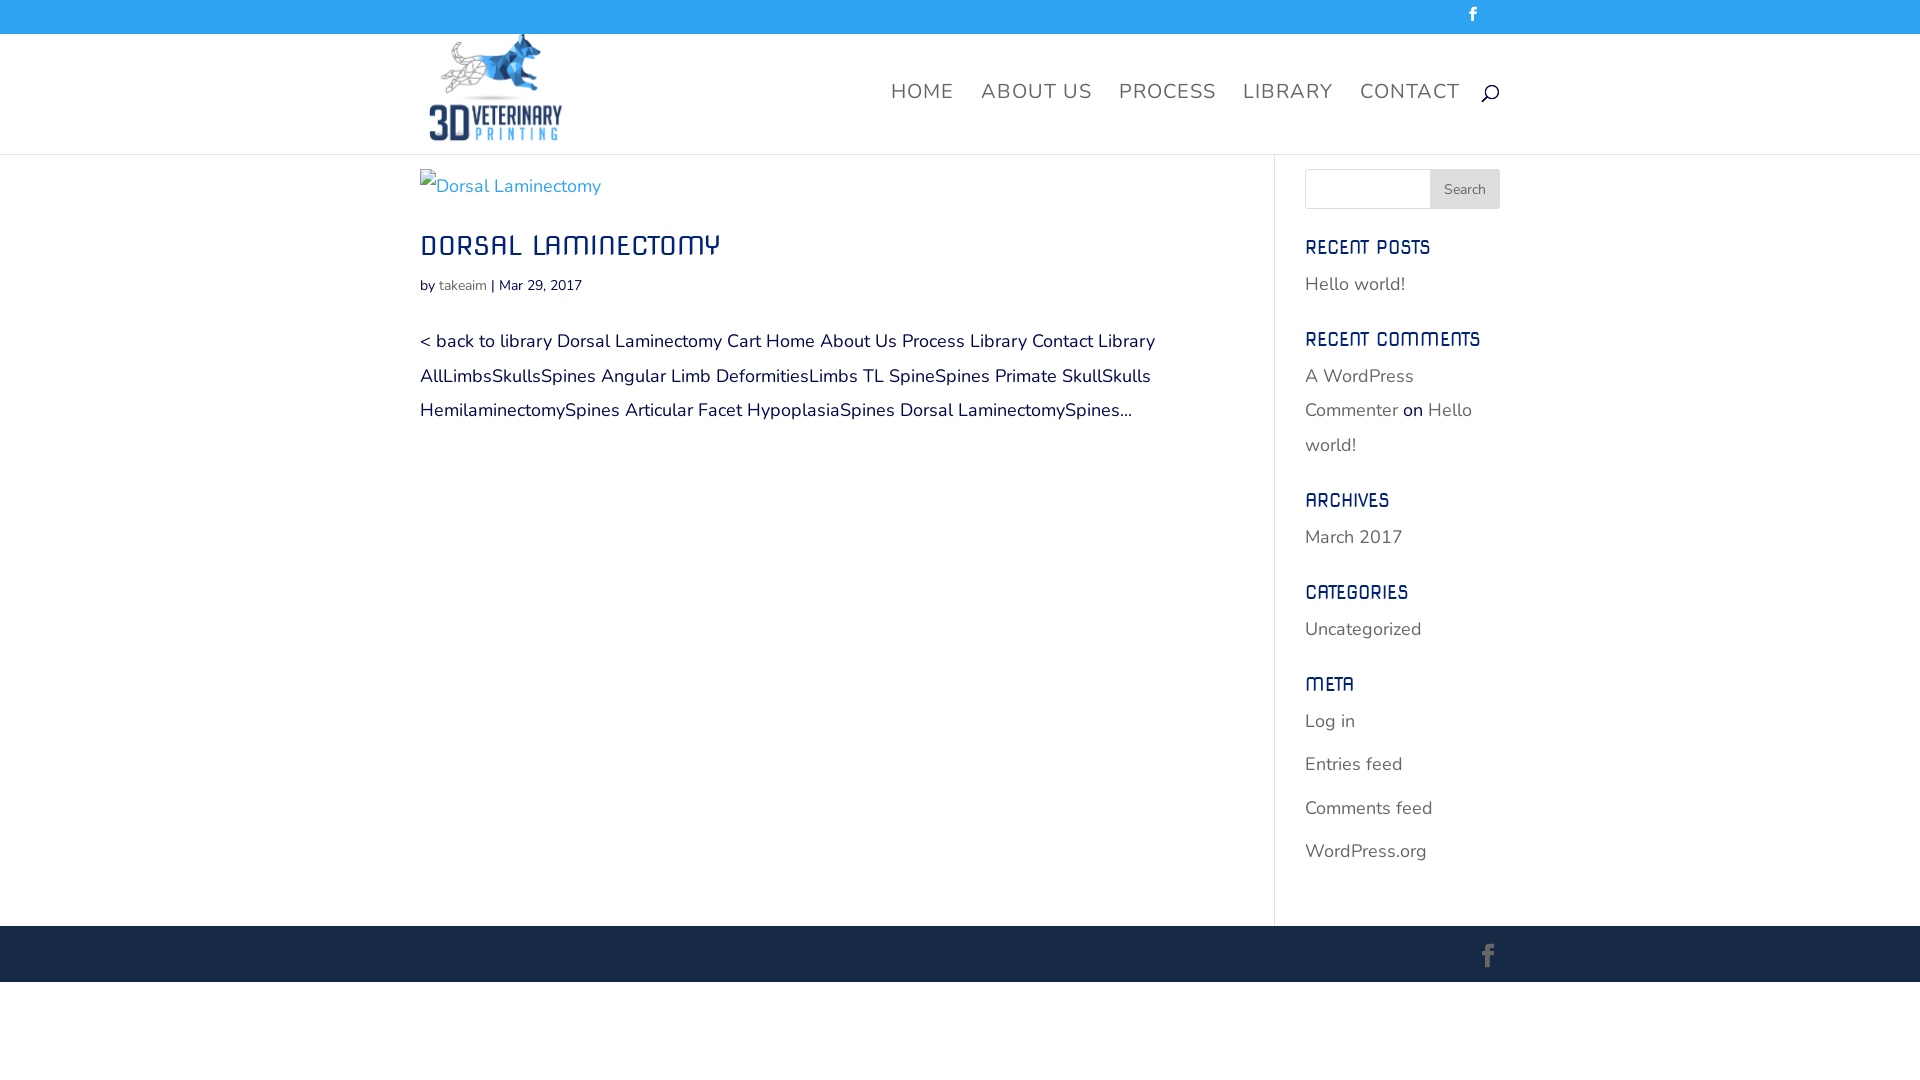 This screenshot has height=1080, width=1920. Describe the element at coordinates (1330, 721) in the screenshot. I see `Log in` at that location.